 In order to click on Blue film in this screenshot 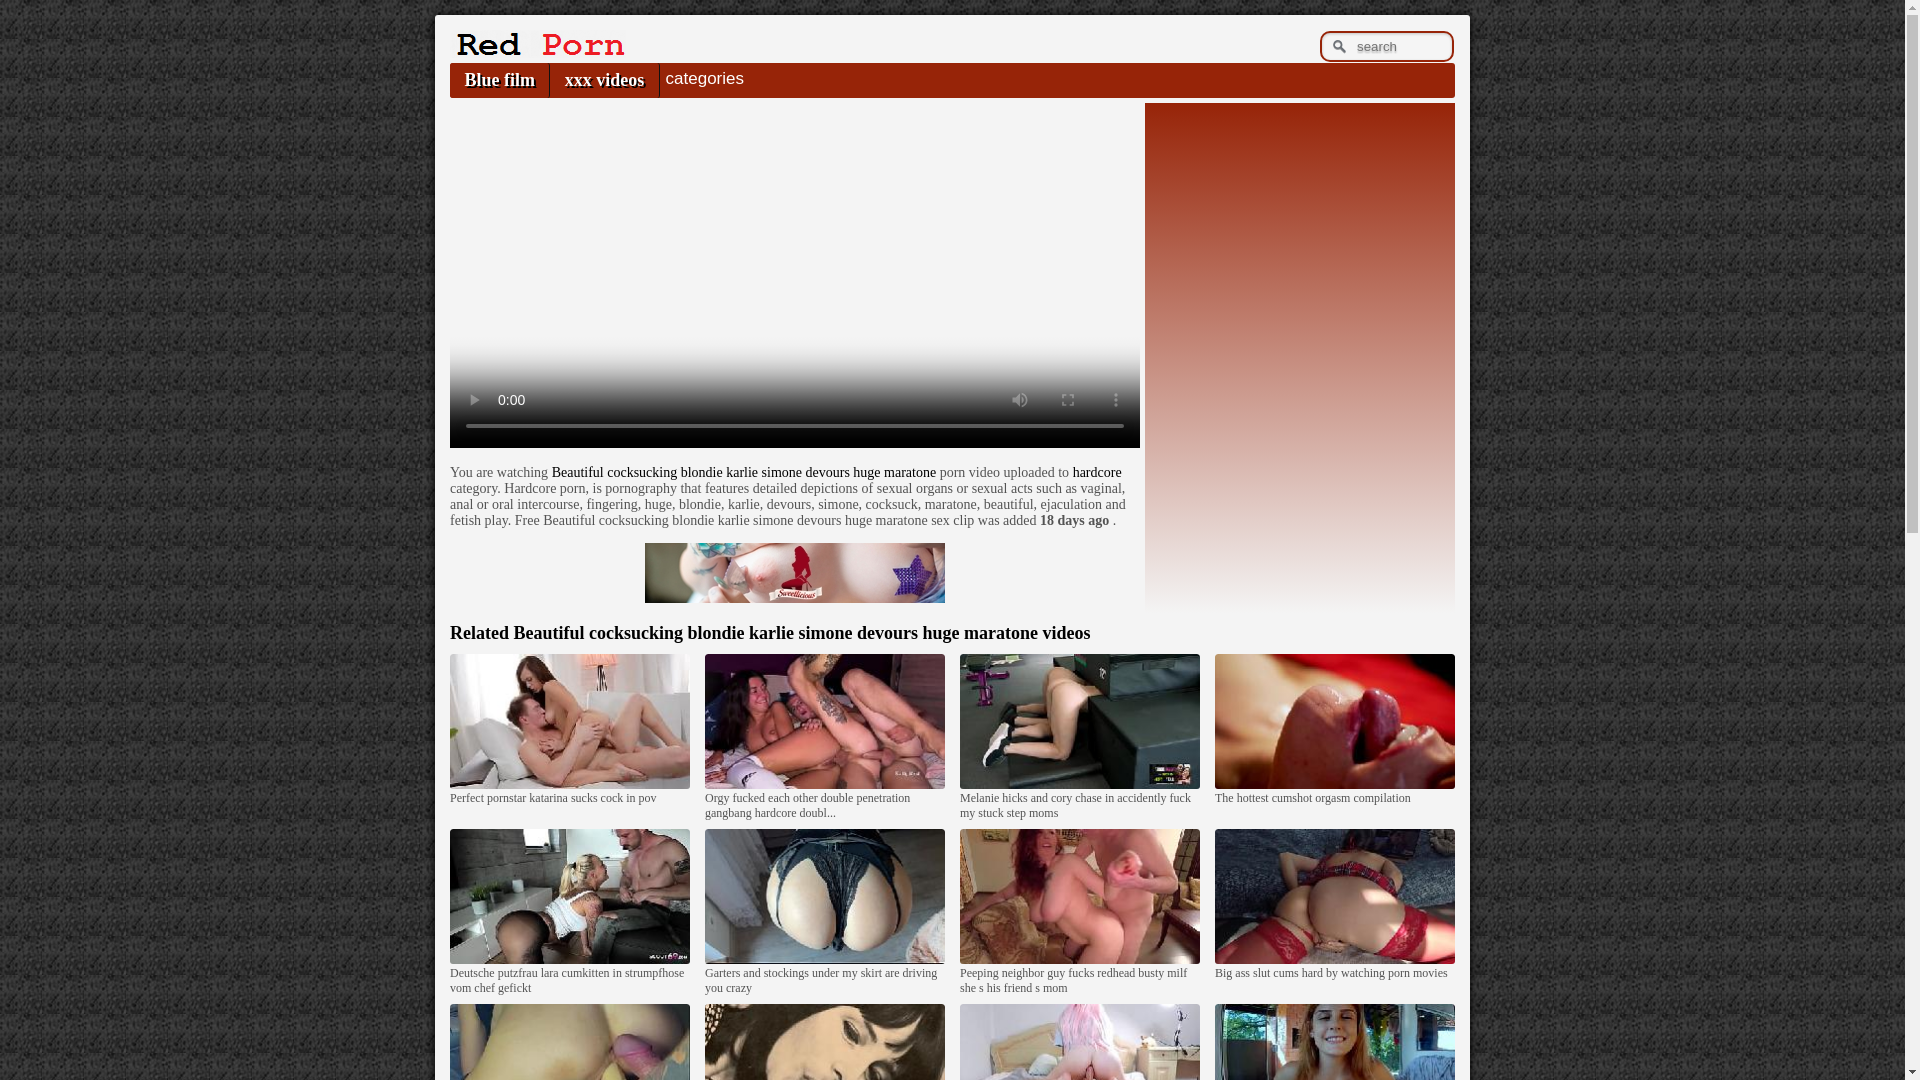, I will do `click(499, 80)`.